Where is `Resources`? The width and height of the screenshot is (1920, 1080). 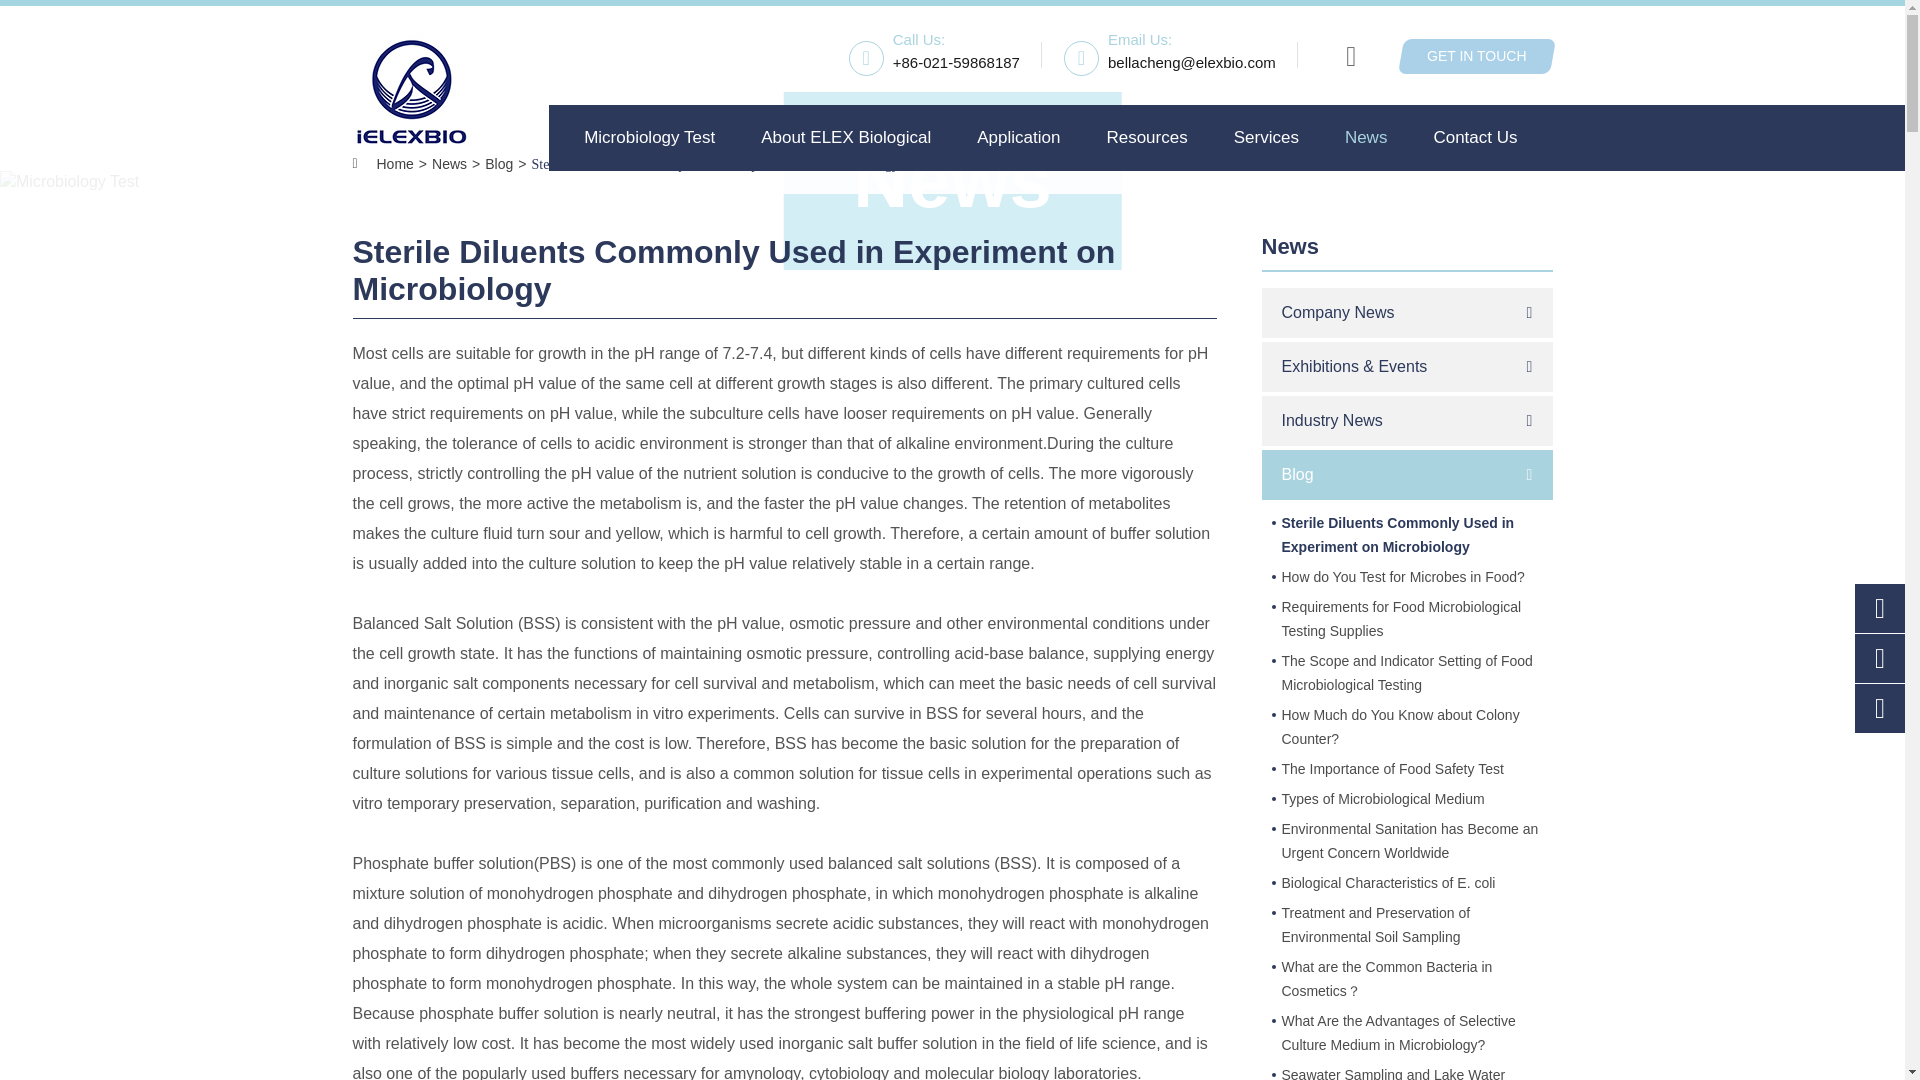
Resources is located at coordinates (1146, 137).